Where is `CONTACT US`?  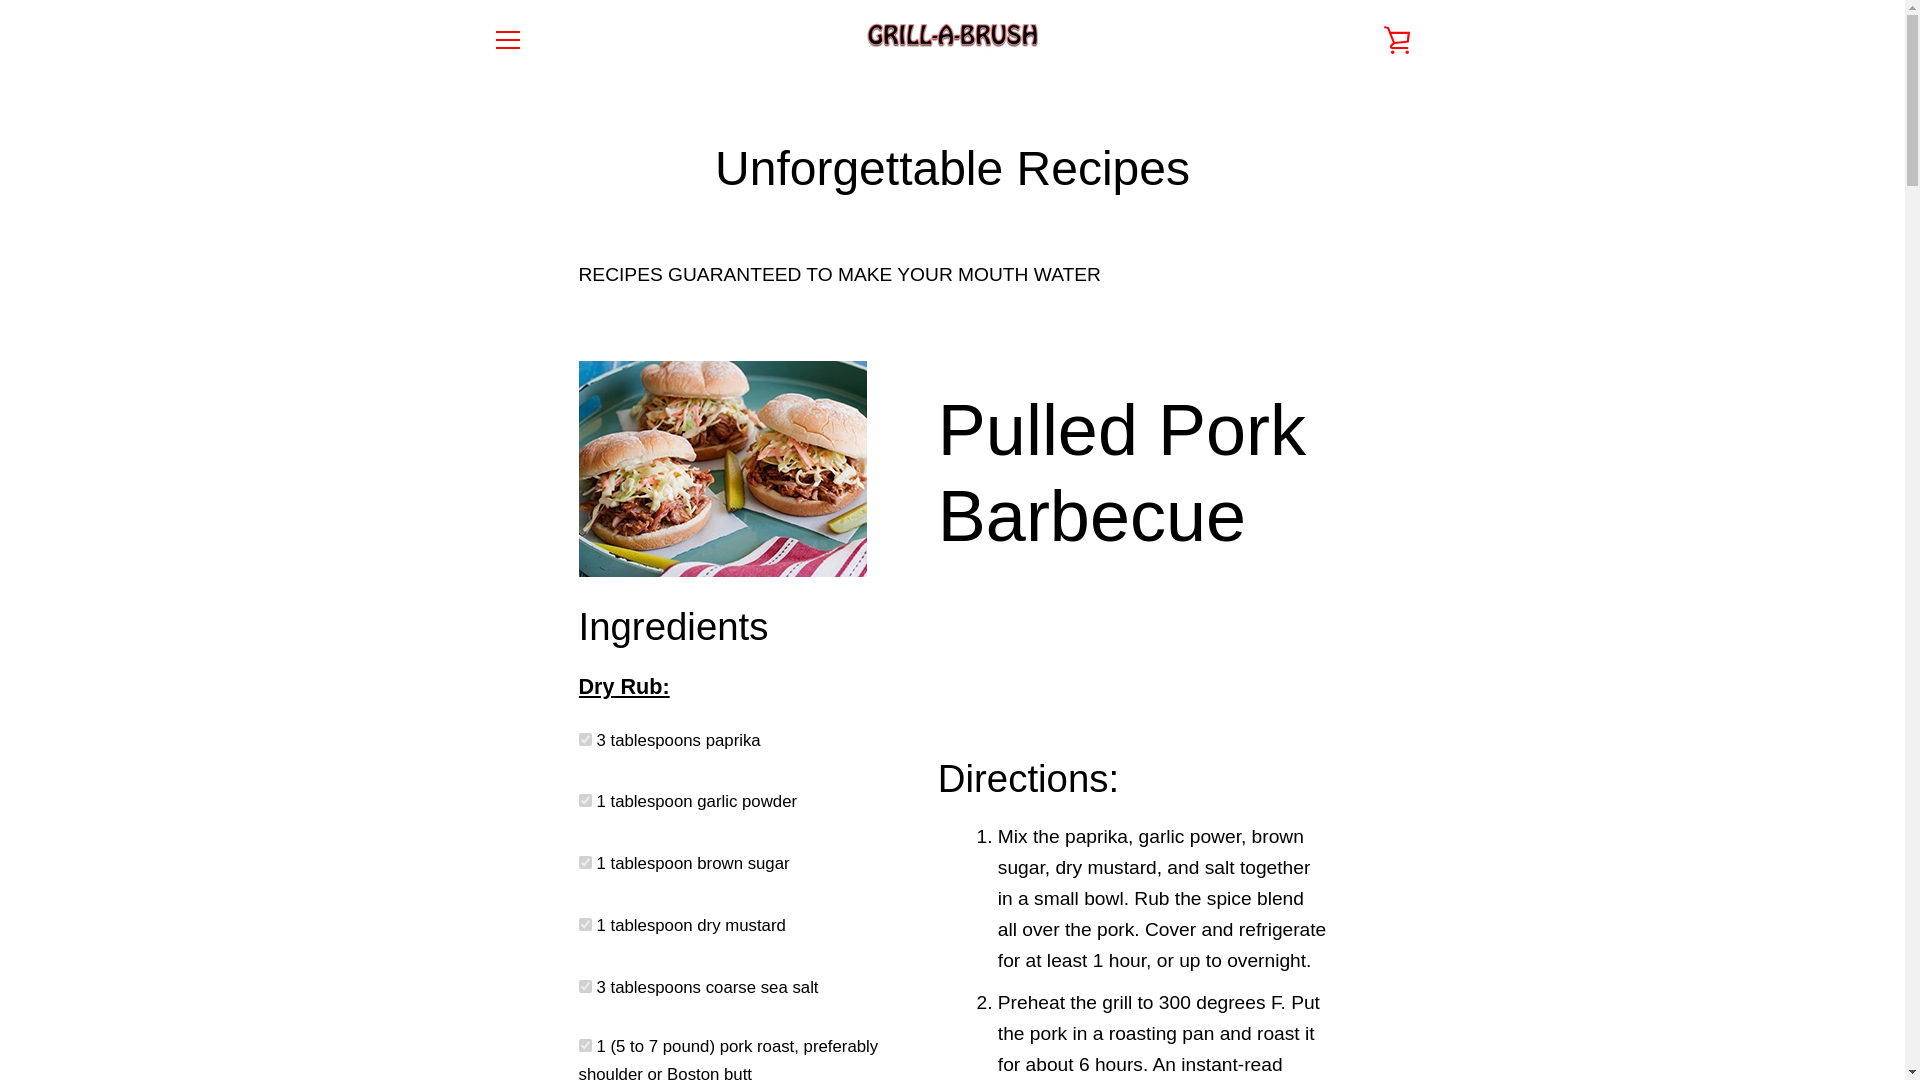 CONTACT US is located at coordinates (543, 814).